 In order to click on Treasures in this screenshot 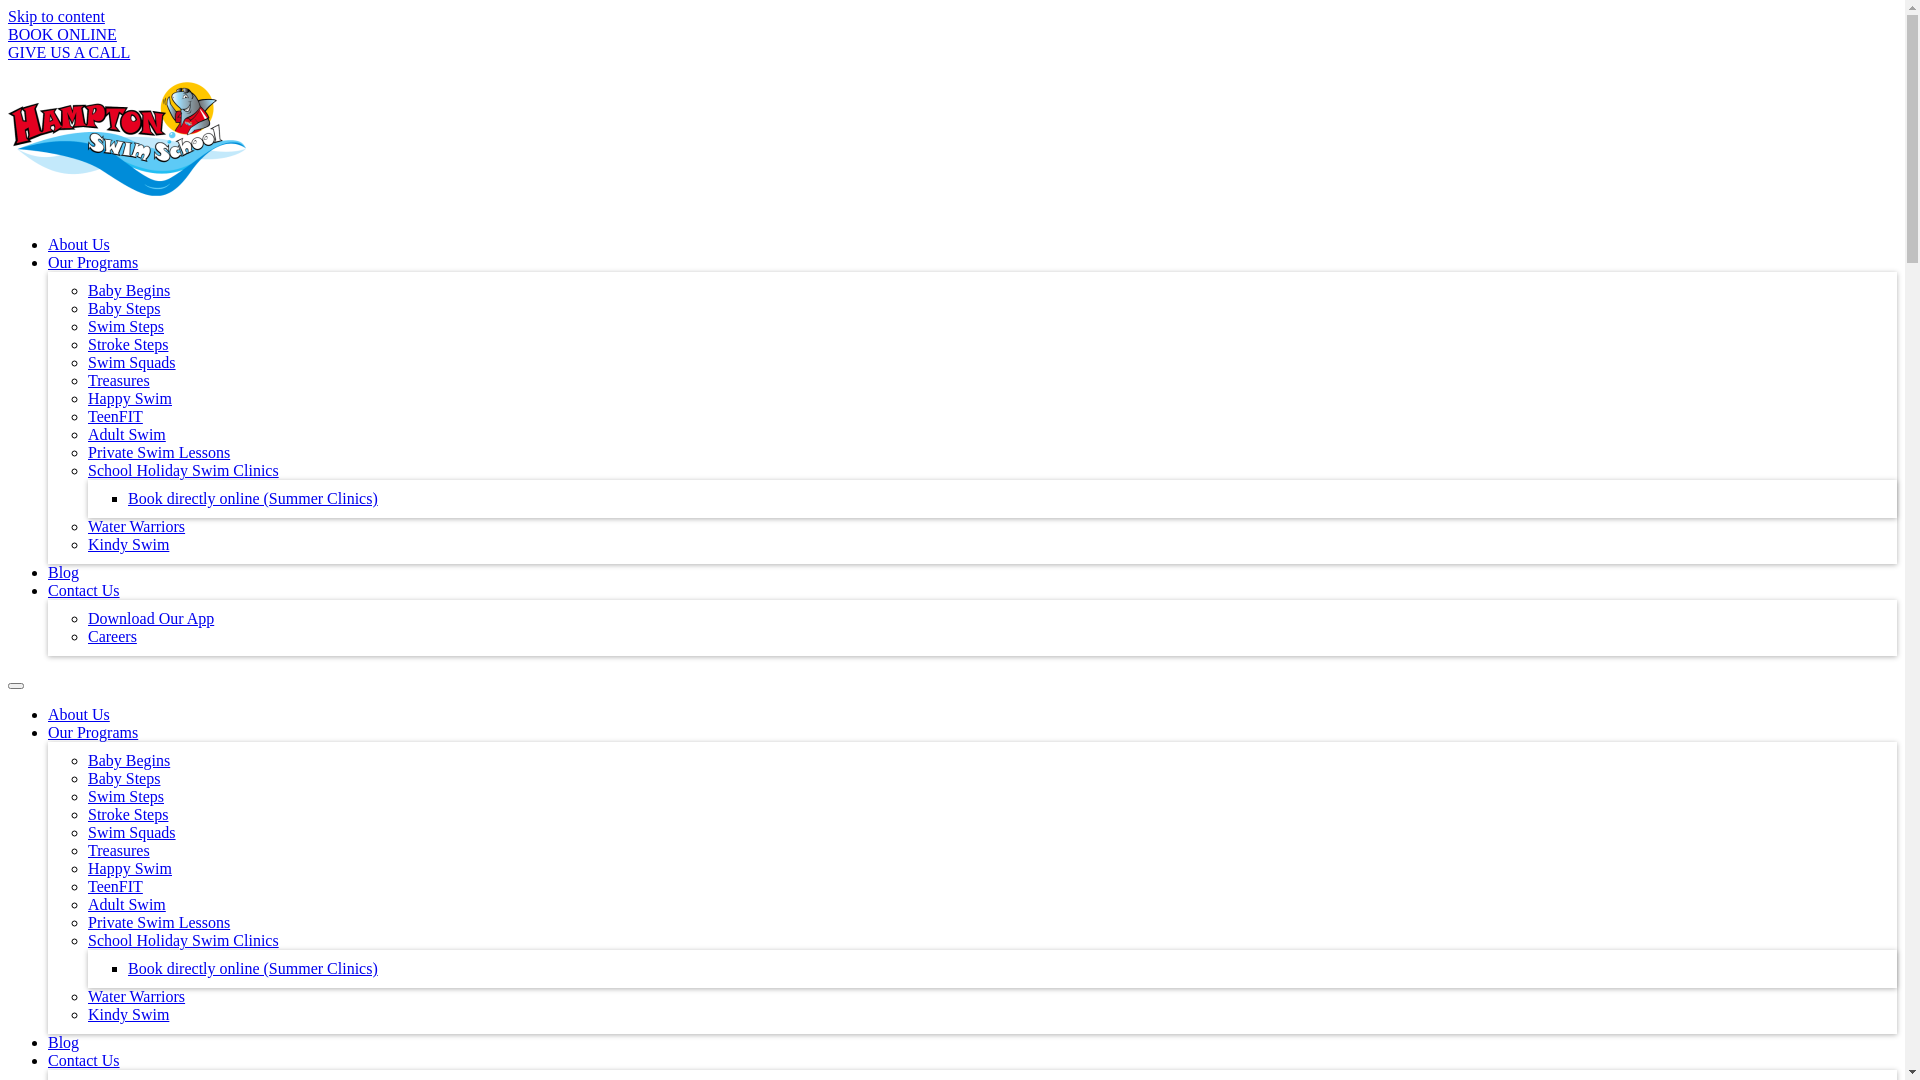, I will do `click(119, 850)`.